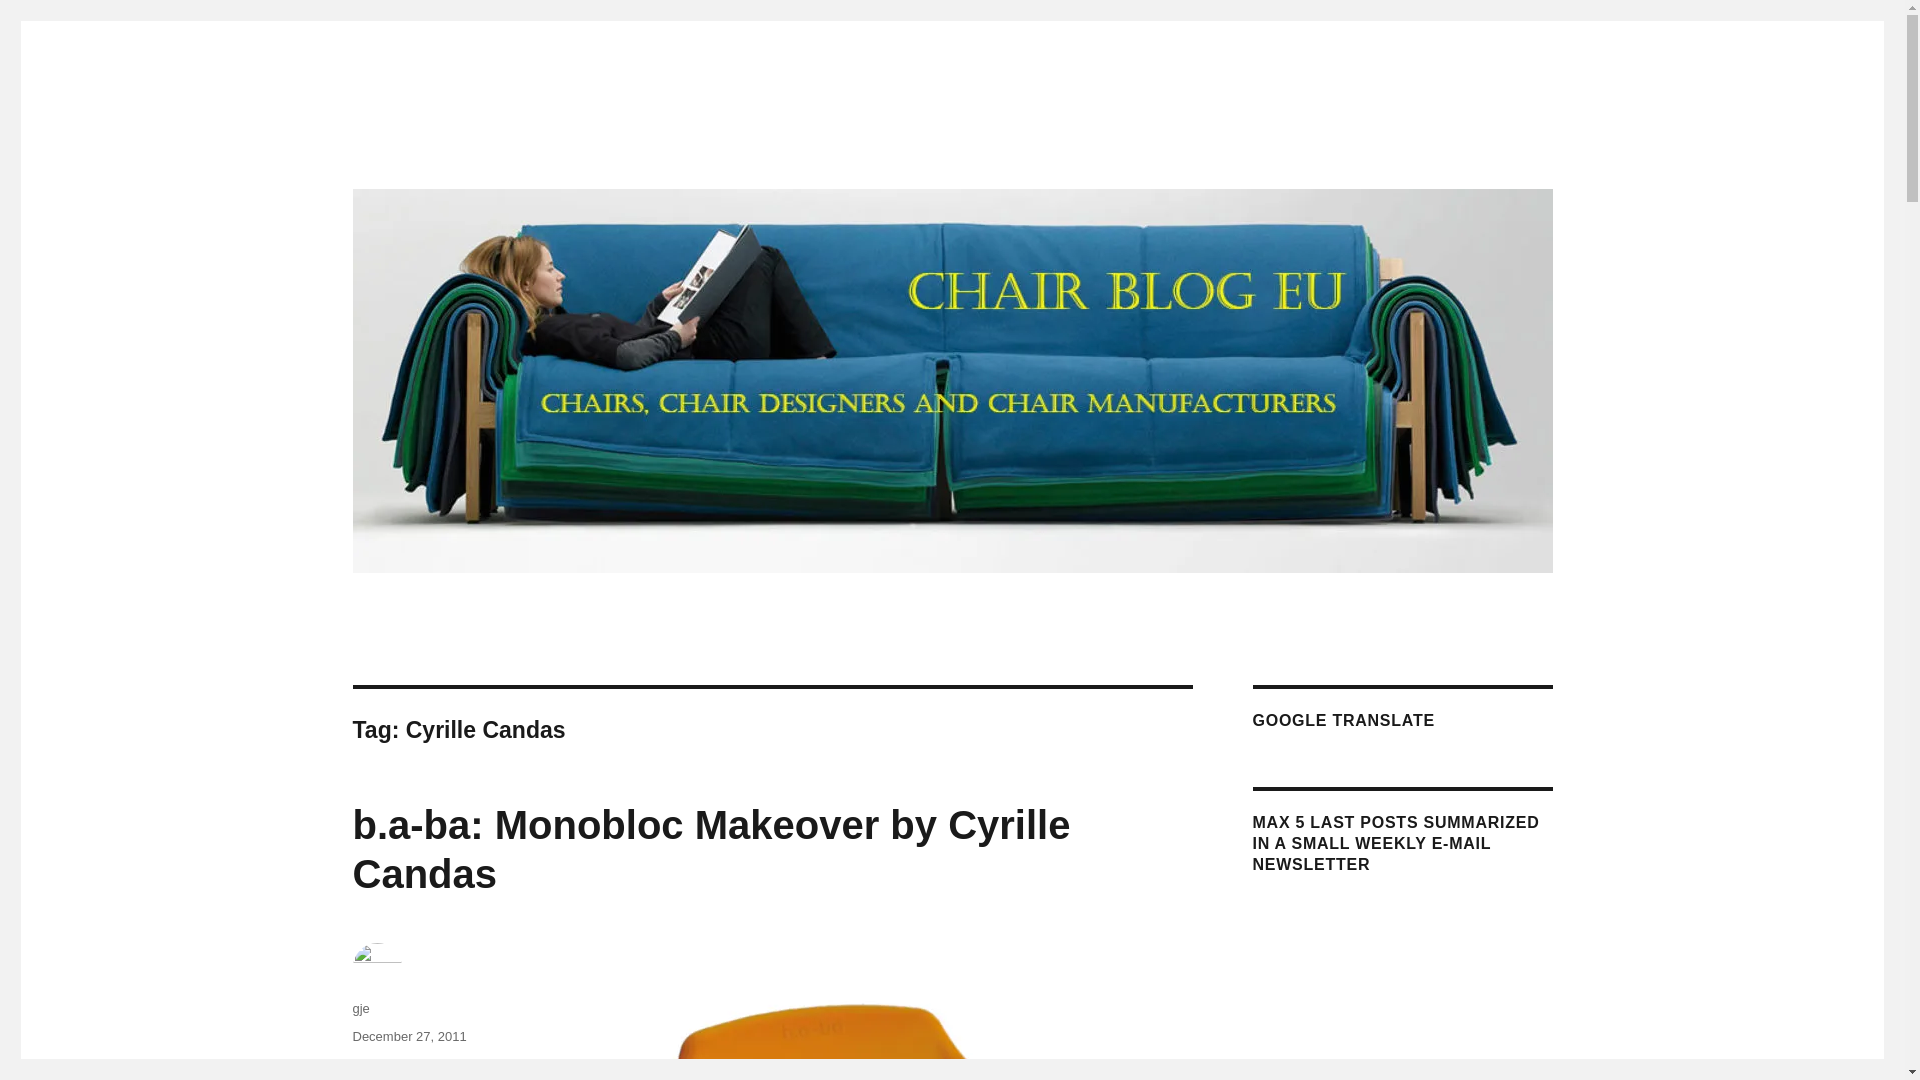  I want to click on December 27, 2011, so click(408, 1036).